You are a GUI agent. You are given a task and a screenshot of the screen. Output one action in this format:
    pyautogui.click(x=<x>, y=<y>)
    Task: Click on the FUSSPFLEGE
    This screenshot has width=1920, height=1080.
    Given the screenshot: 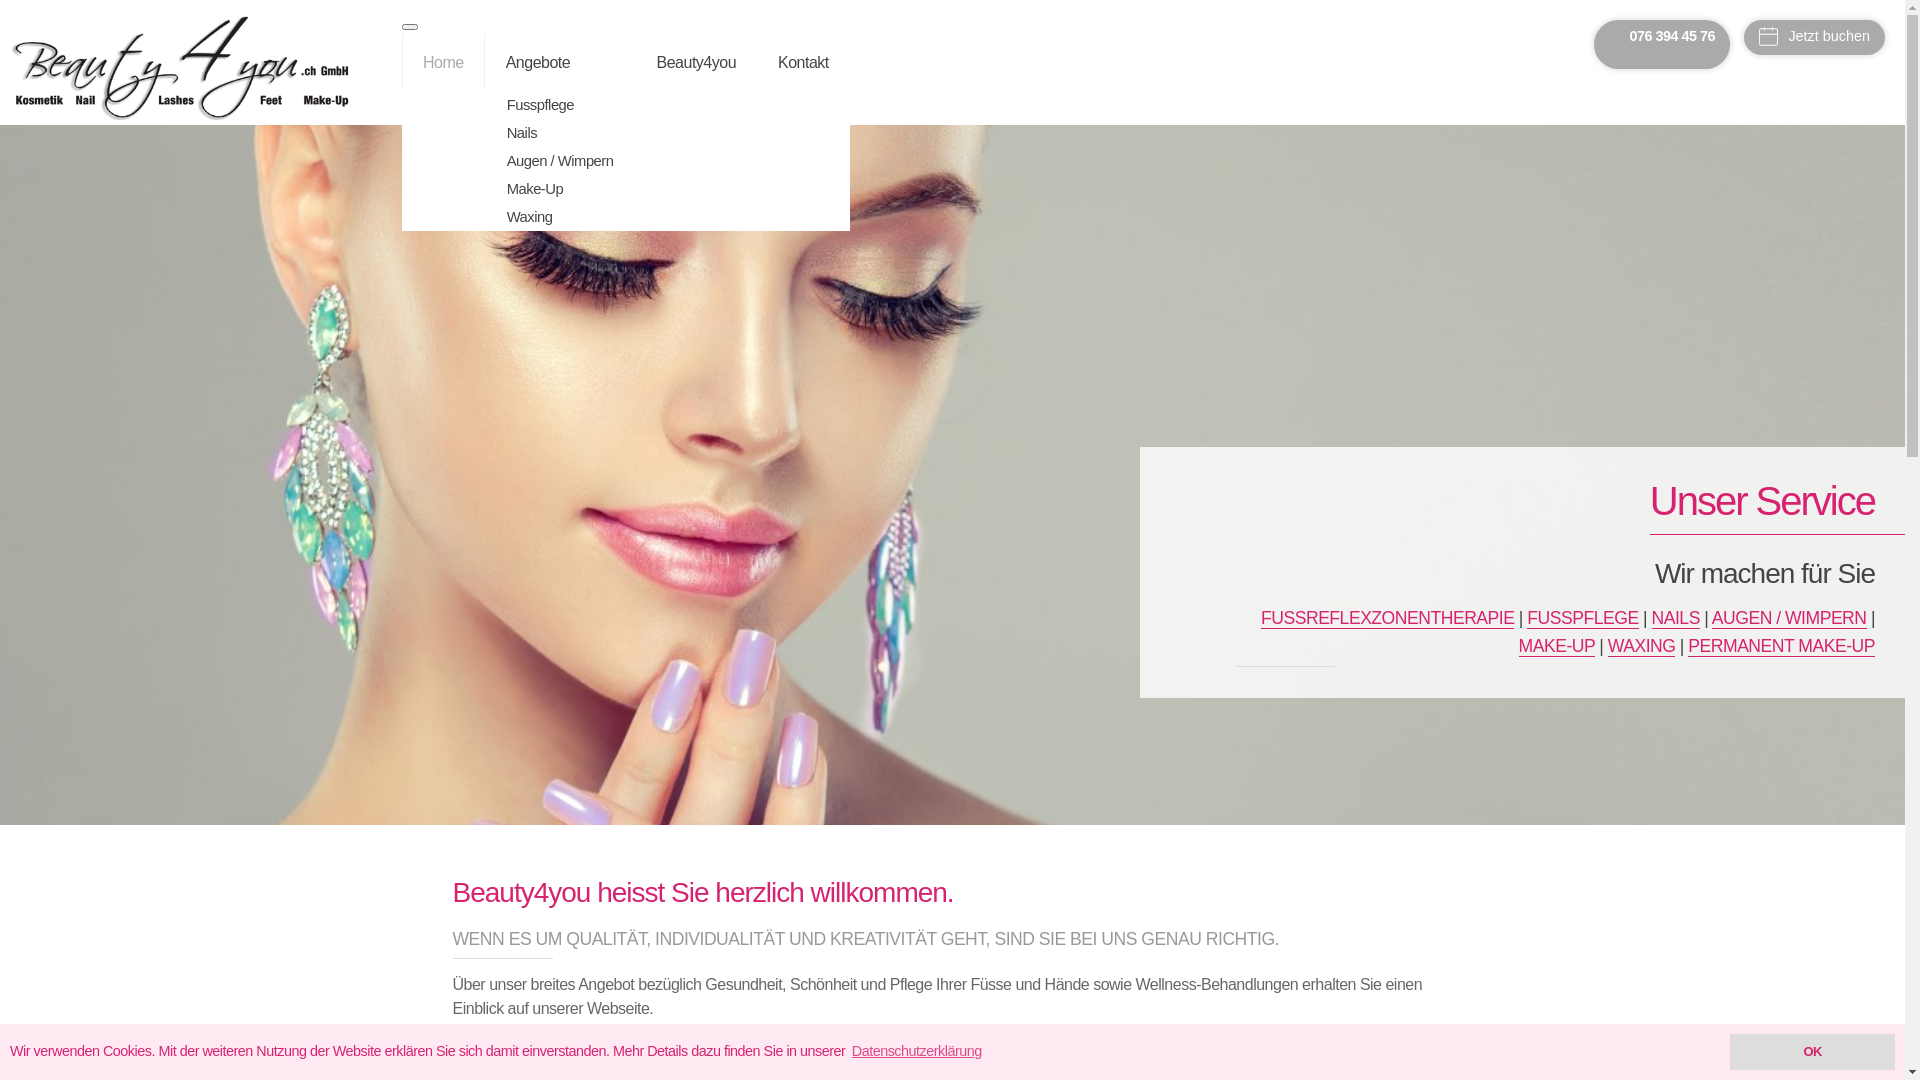 What is the action you would take?
    pyautogui.click(x=1582, y=618)
    